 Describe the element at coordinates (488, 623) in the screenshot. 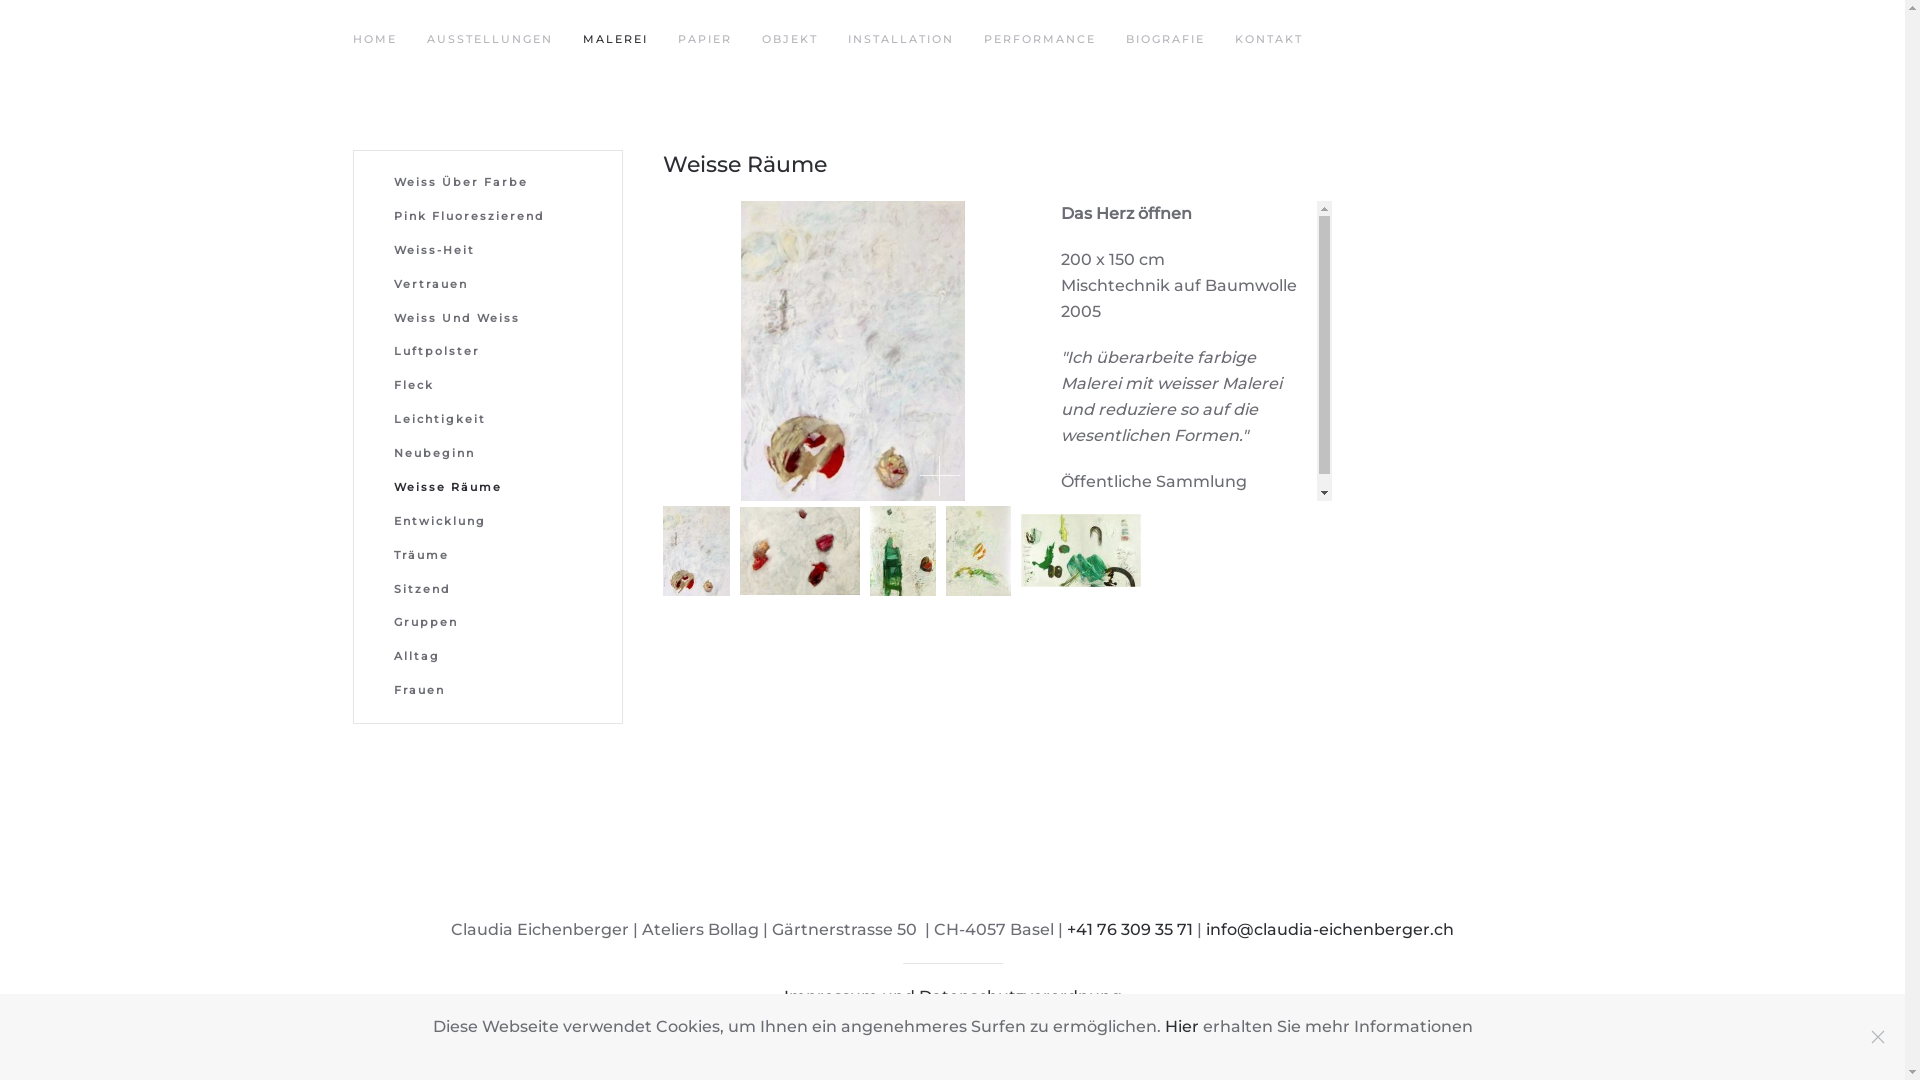

I see `Gruppen` at that location.